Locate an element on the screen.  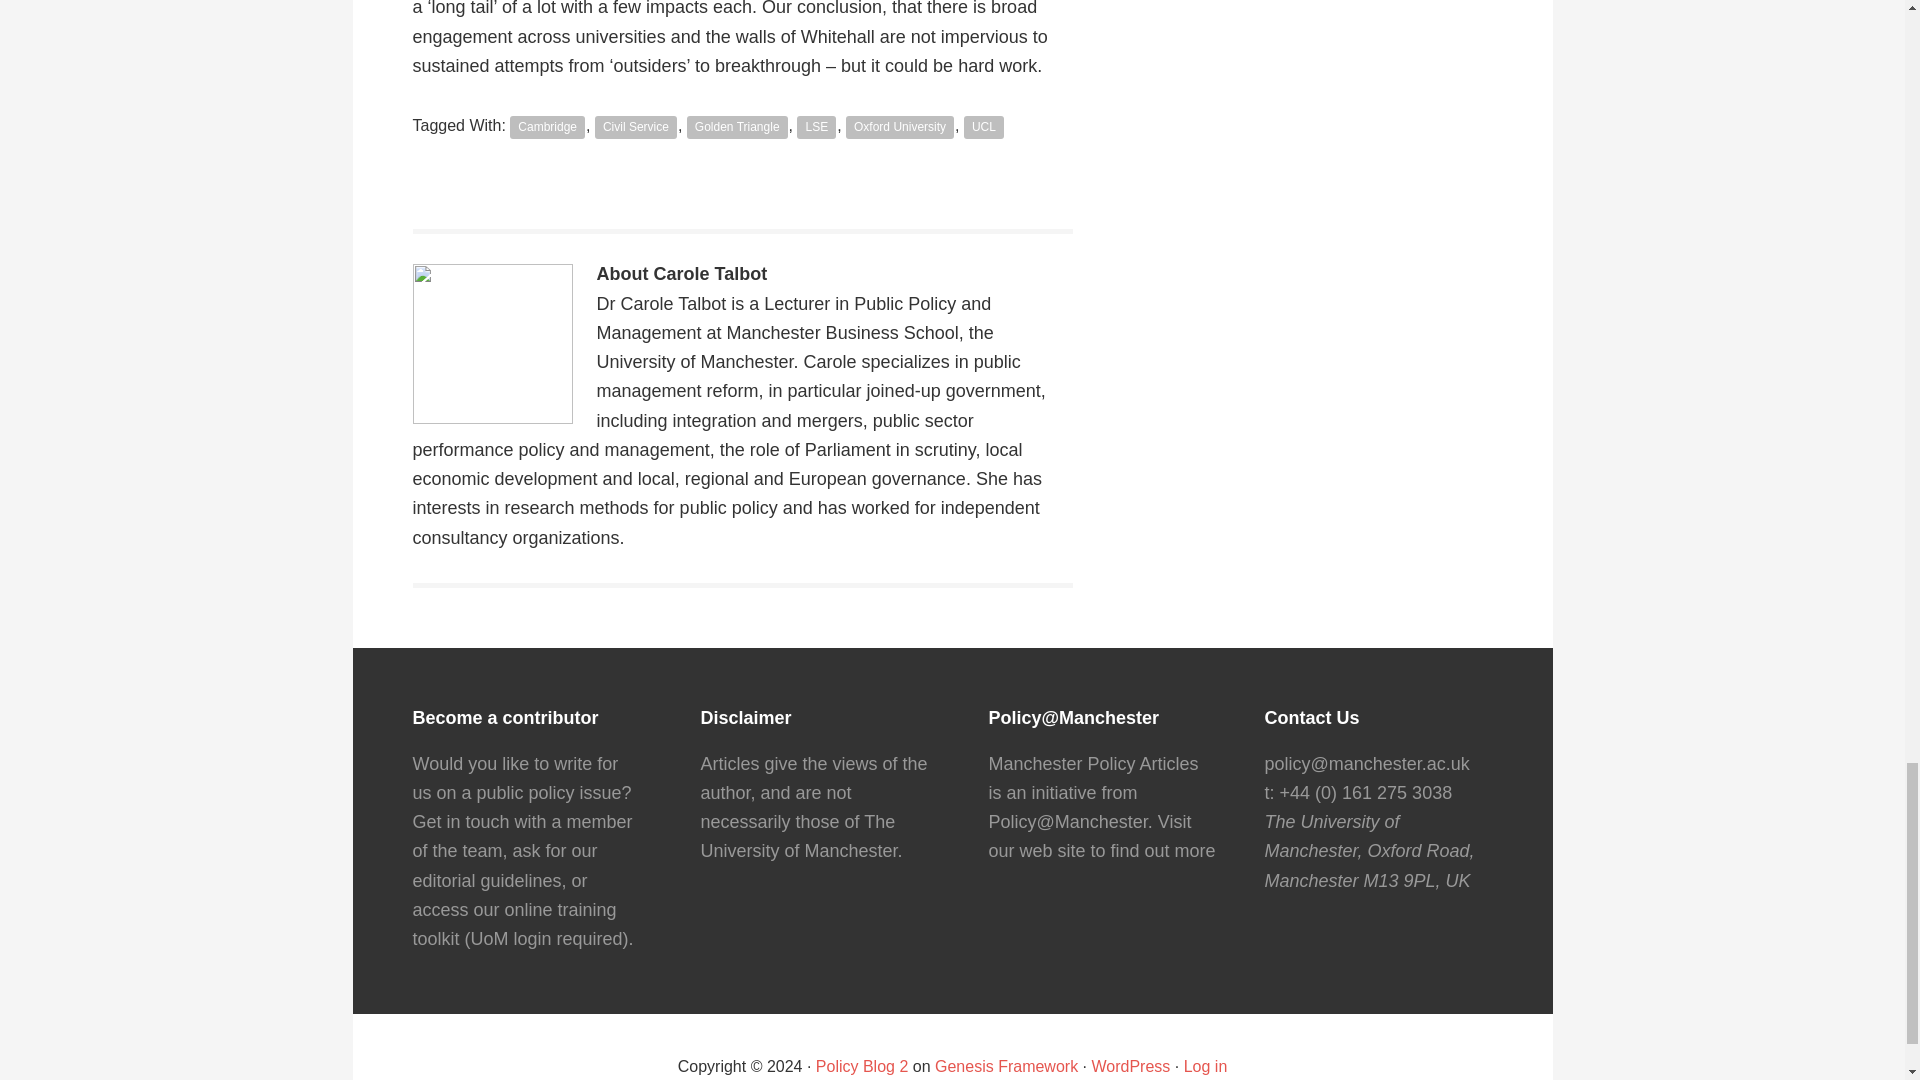
Log in is located at coordinates (1206, 1066).